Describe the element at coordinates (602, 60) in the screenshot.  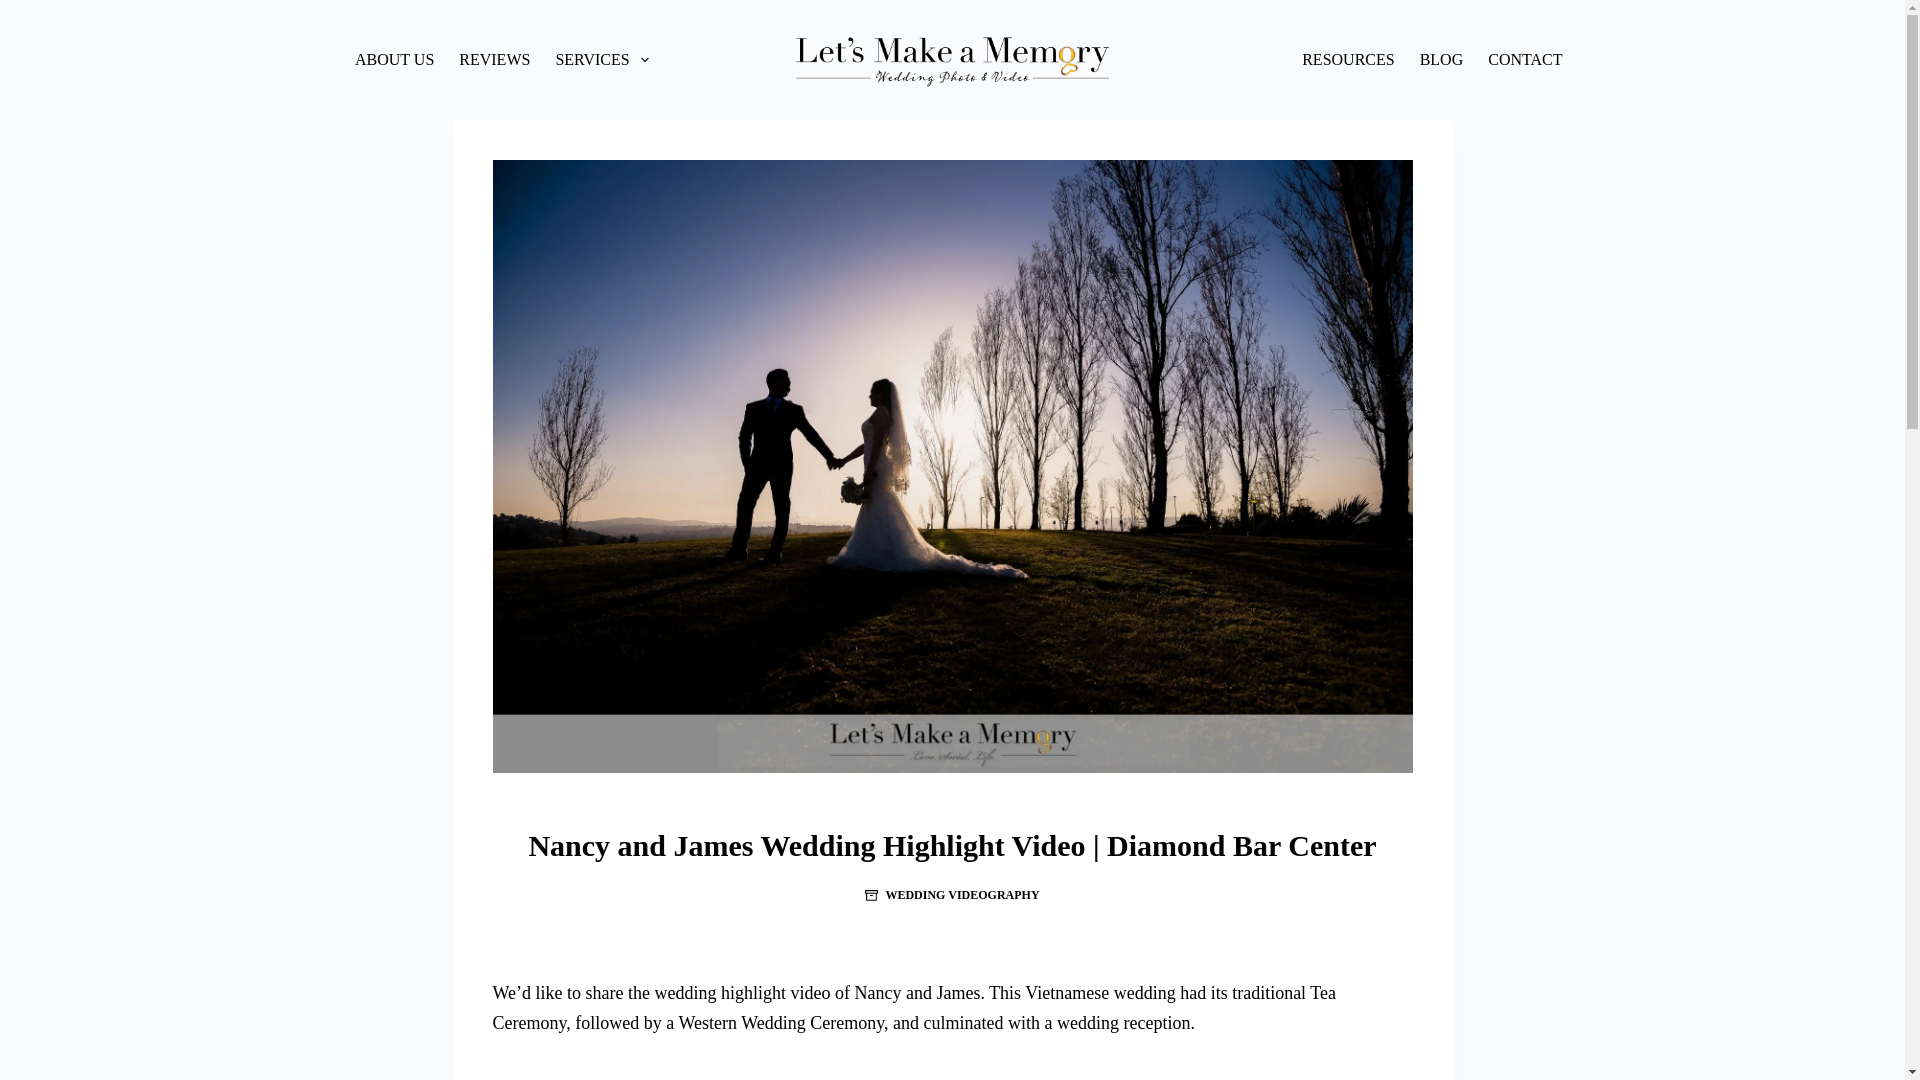
I see `SERVICES` at that location.